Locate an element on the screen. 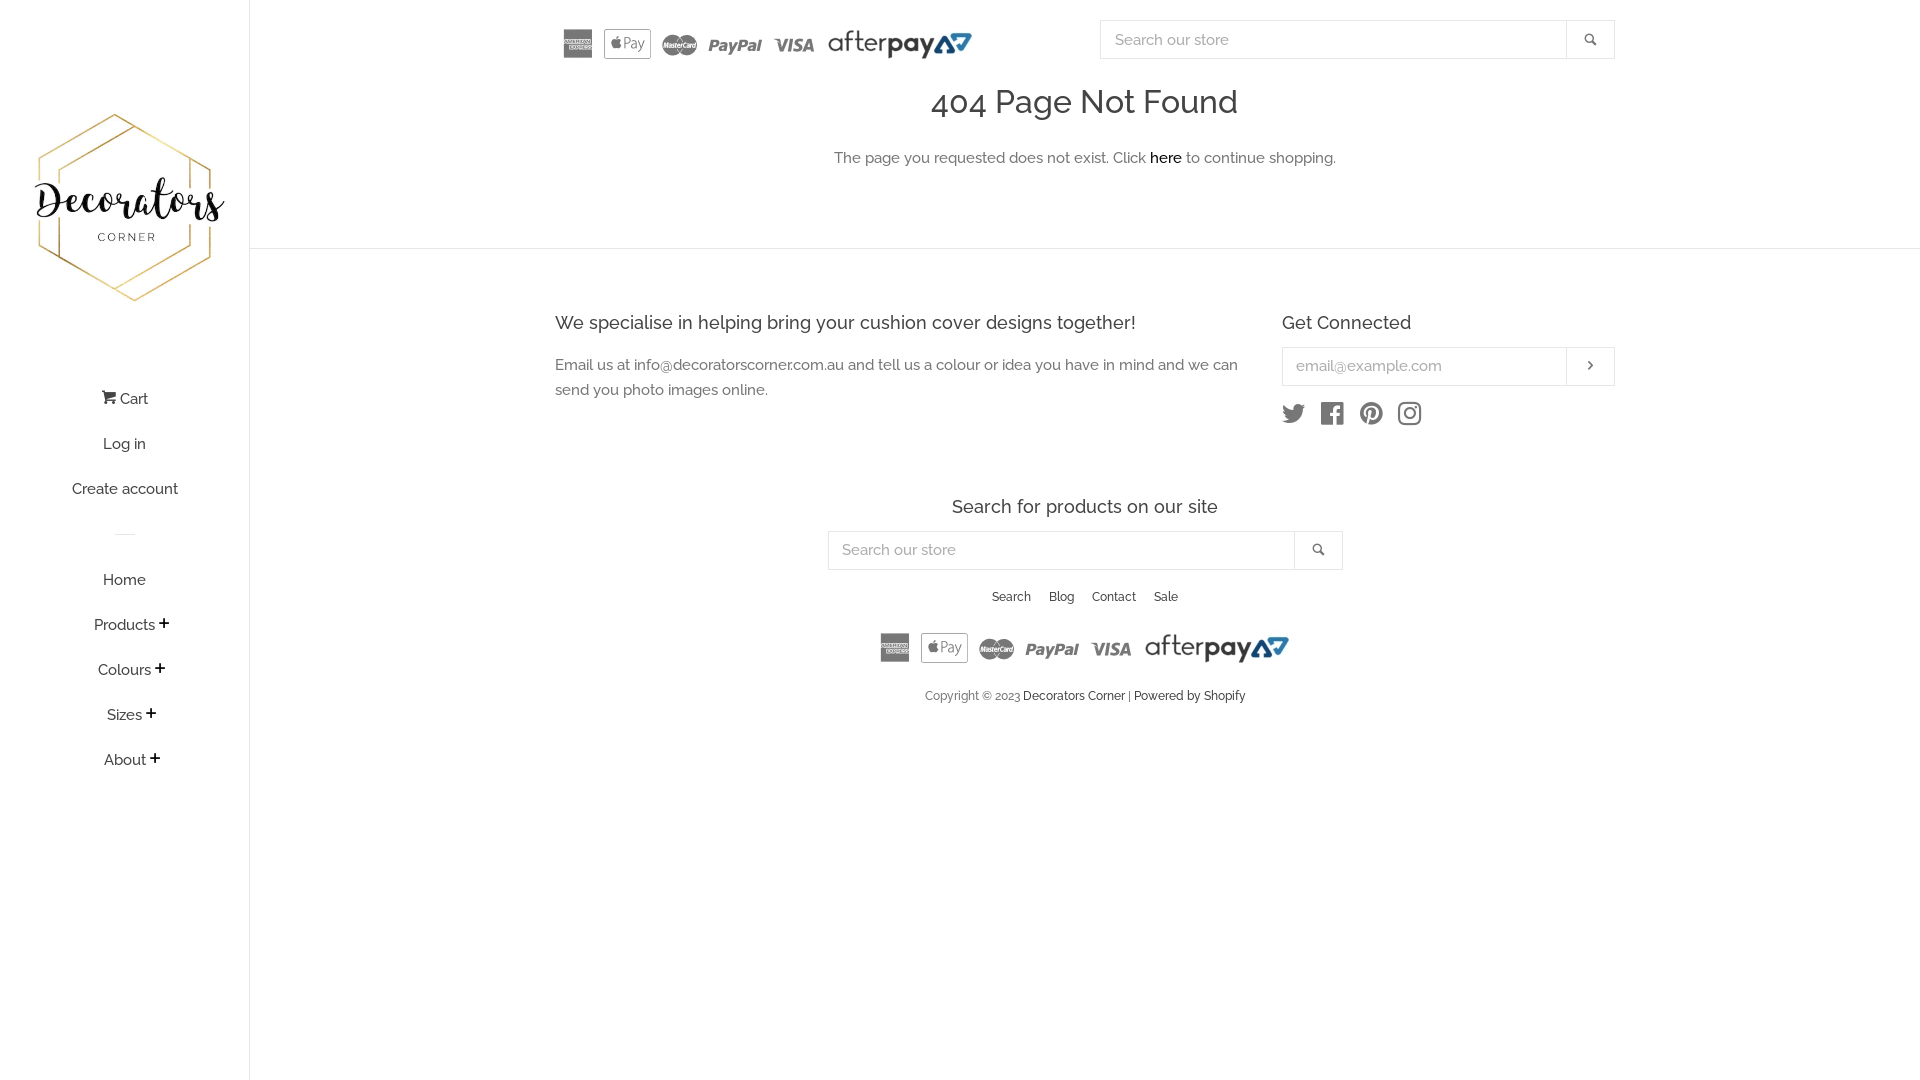 The width and height of the screenshot is (1920, 1080). Log in is located at coordinates (124, 452).